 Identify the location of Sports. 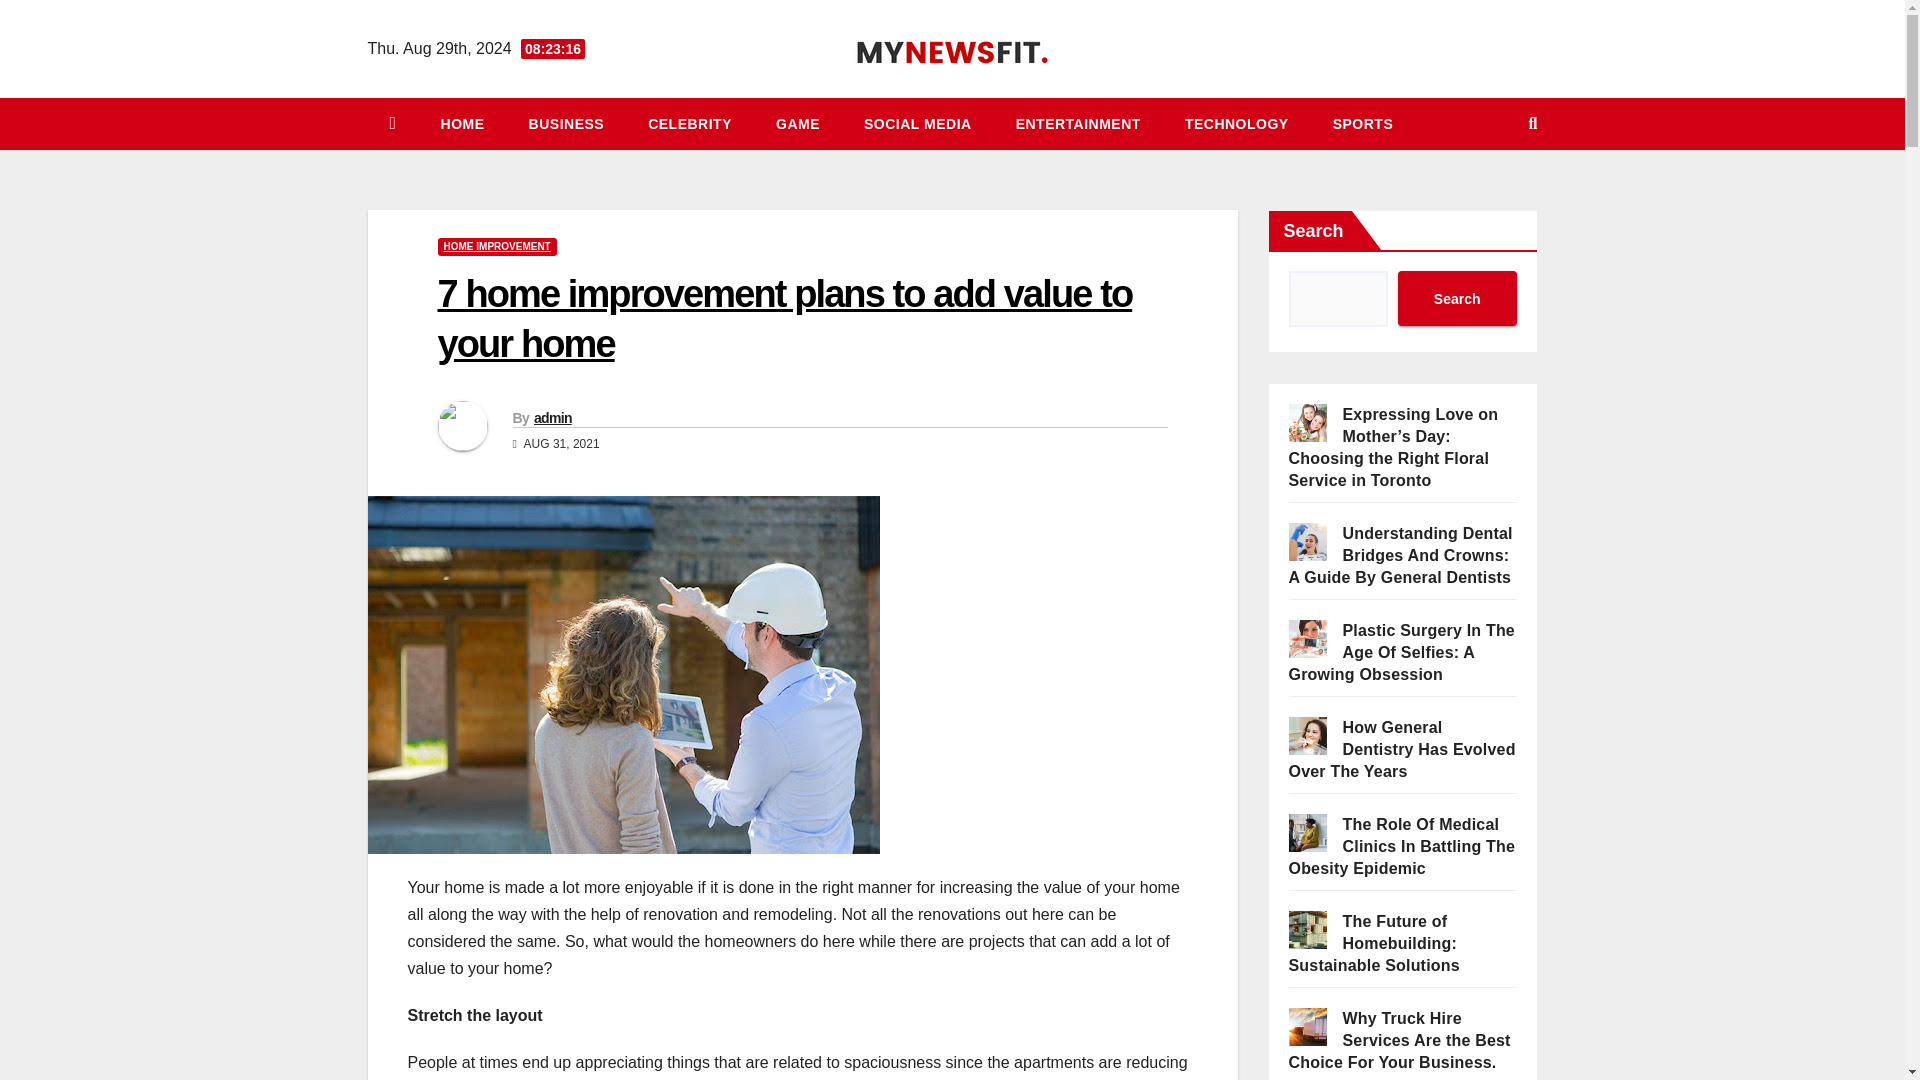
(1364, 124).